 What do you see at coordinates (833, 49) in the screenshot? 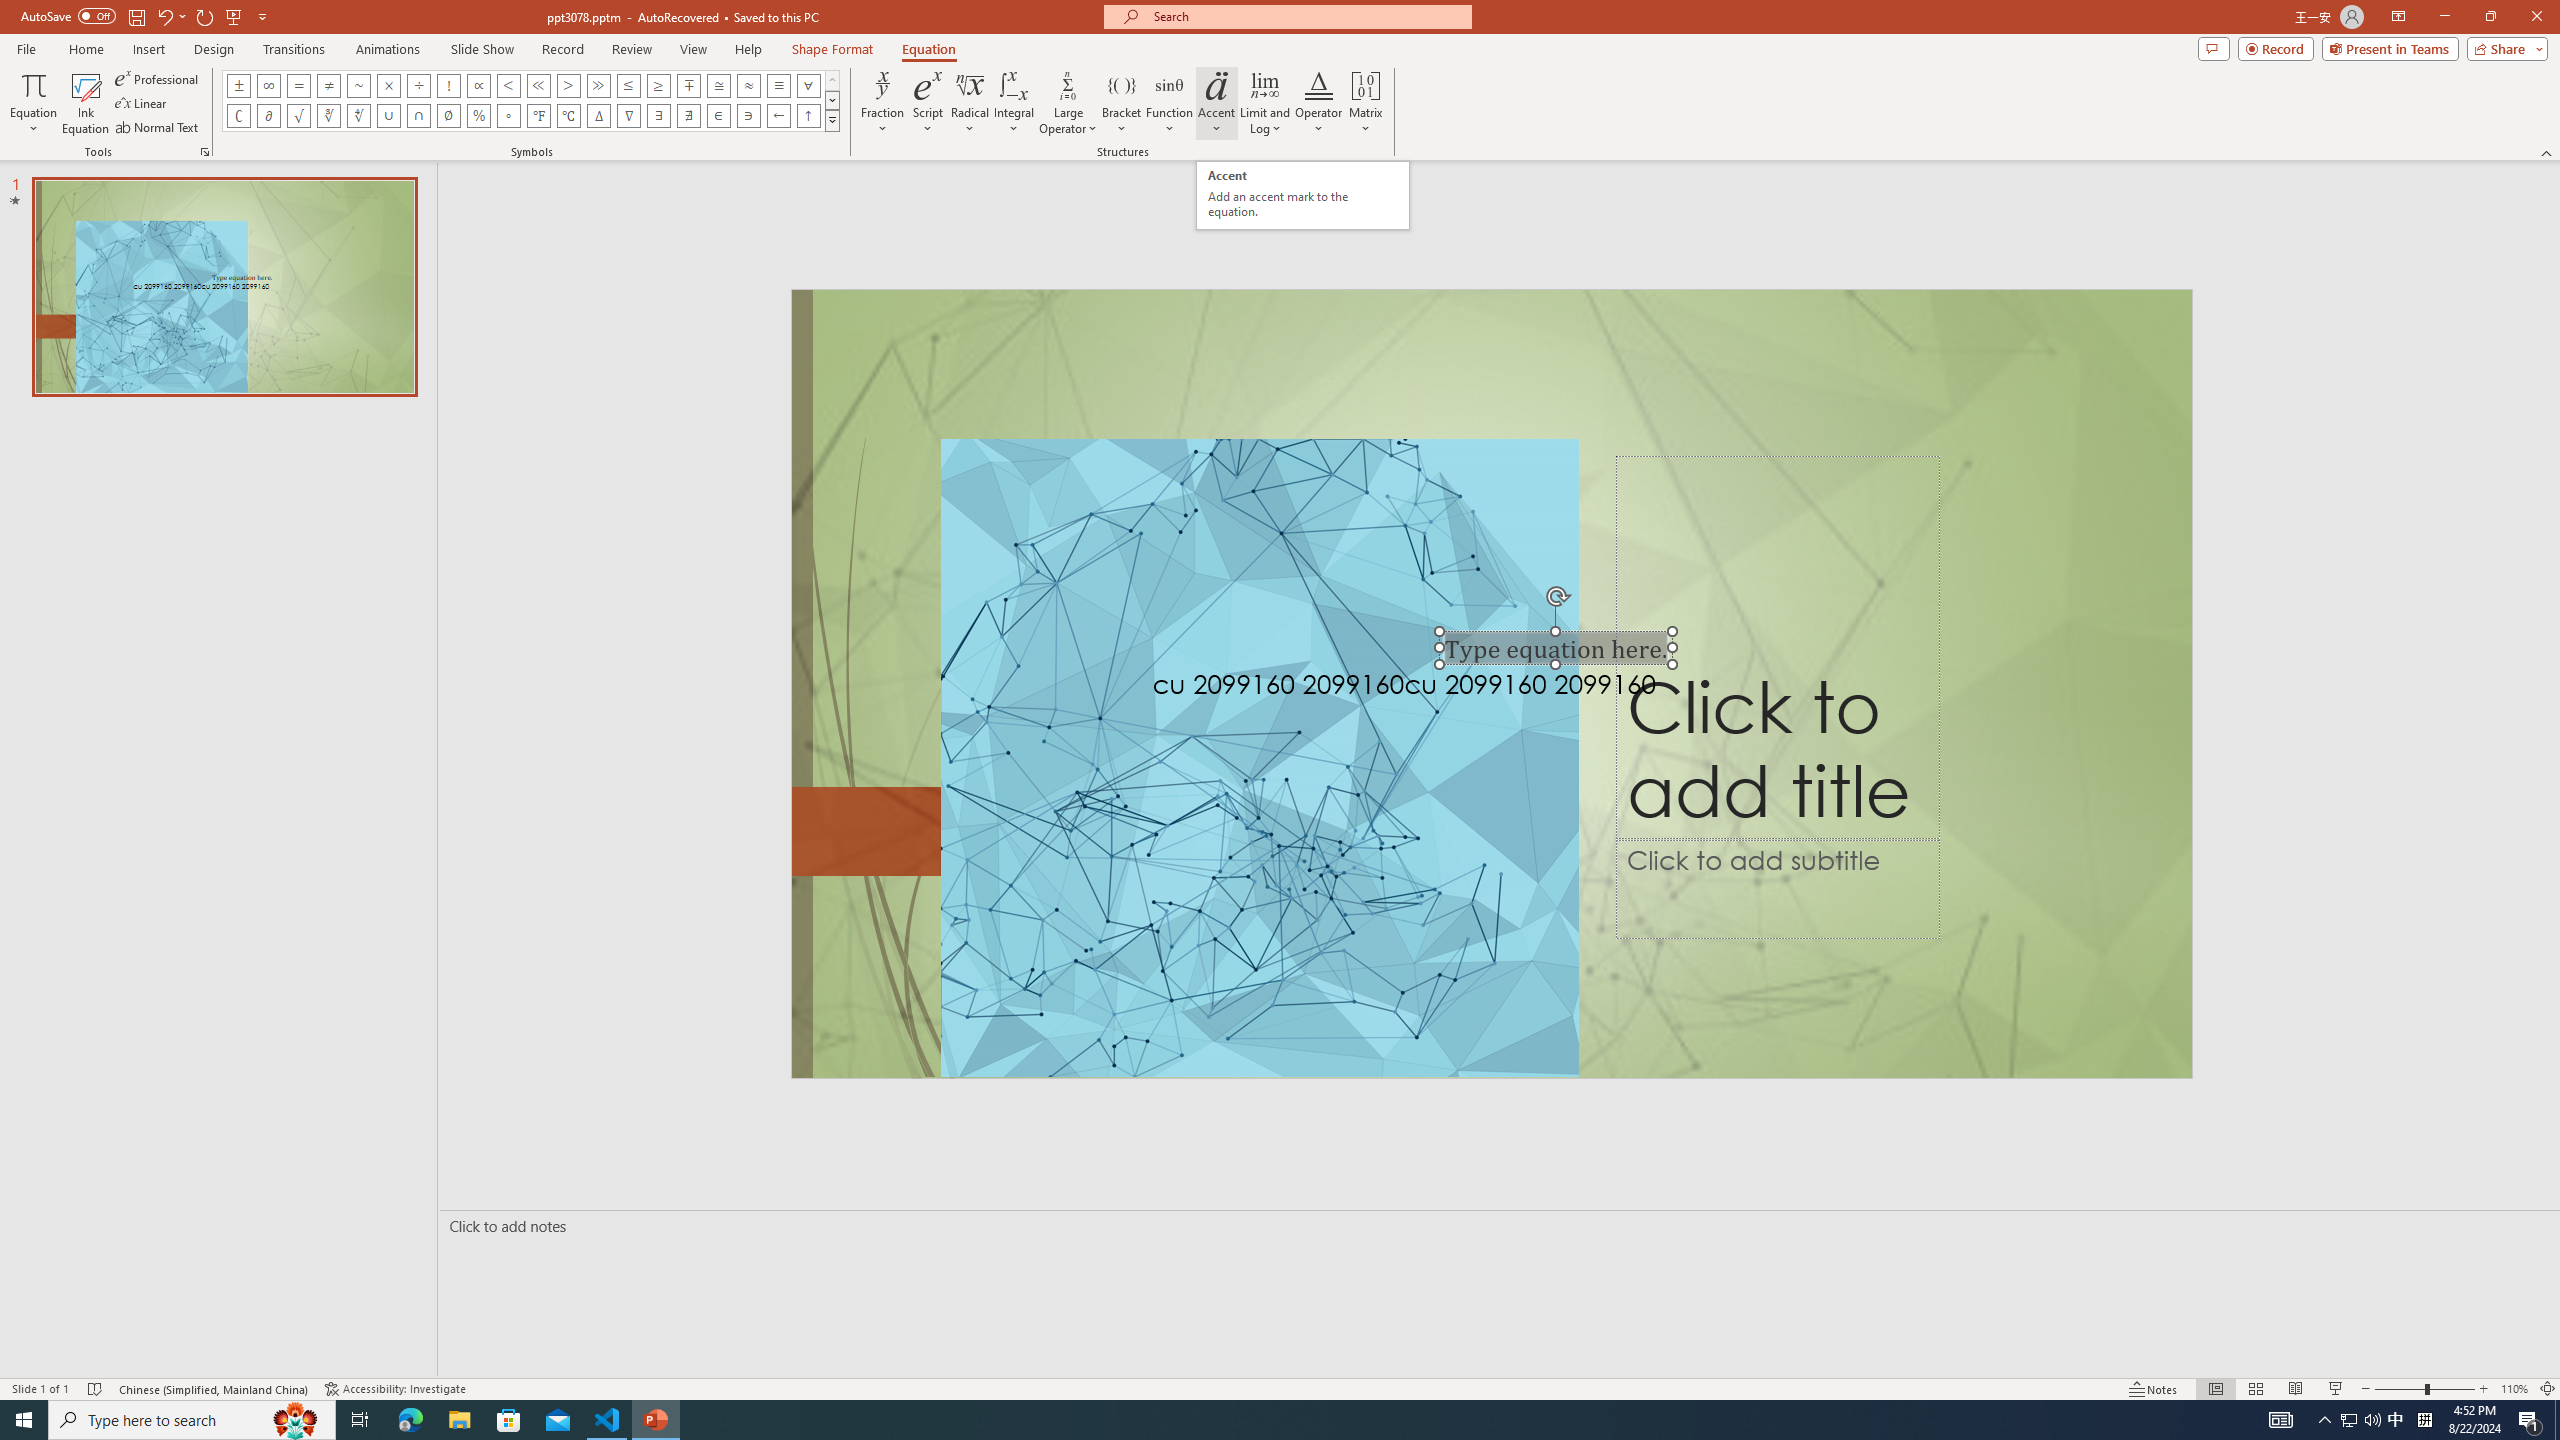
I see `Shape Format` at bounding box center [833, 49].